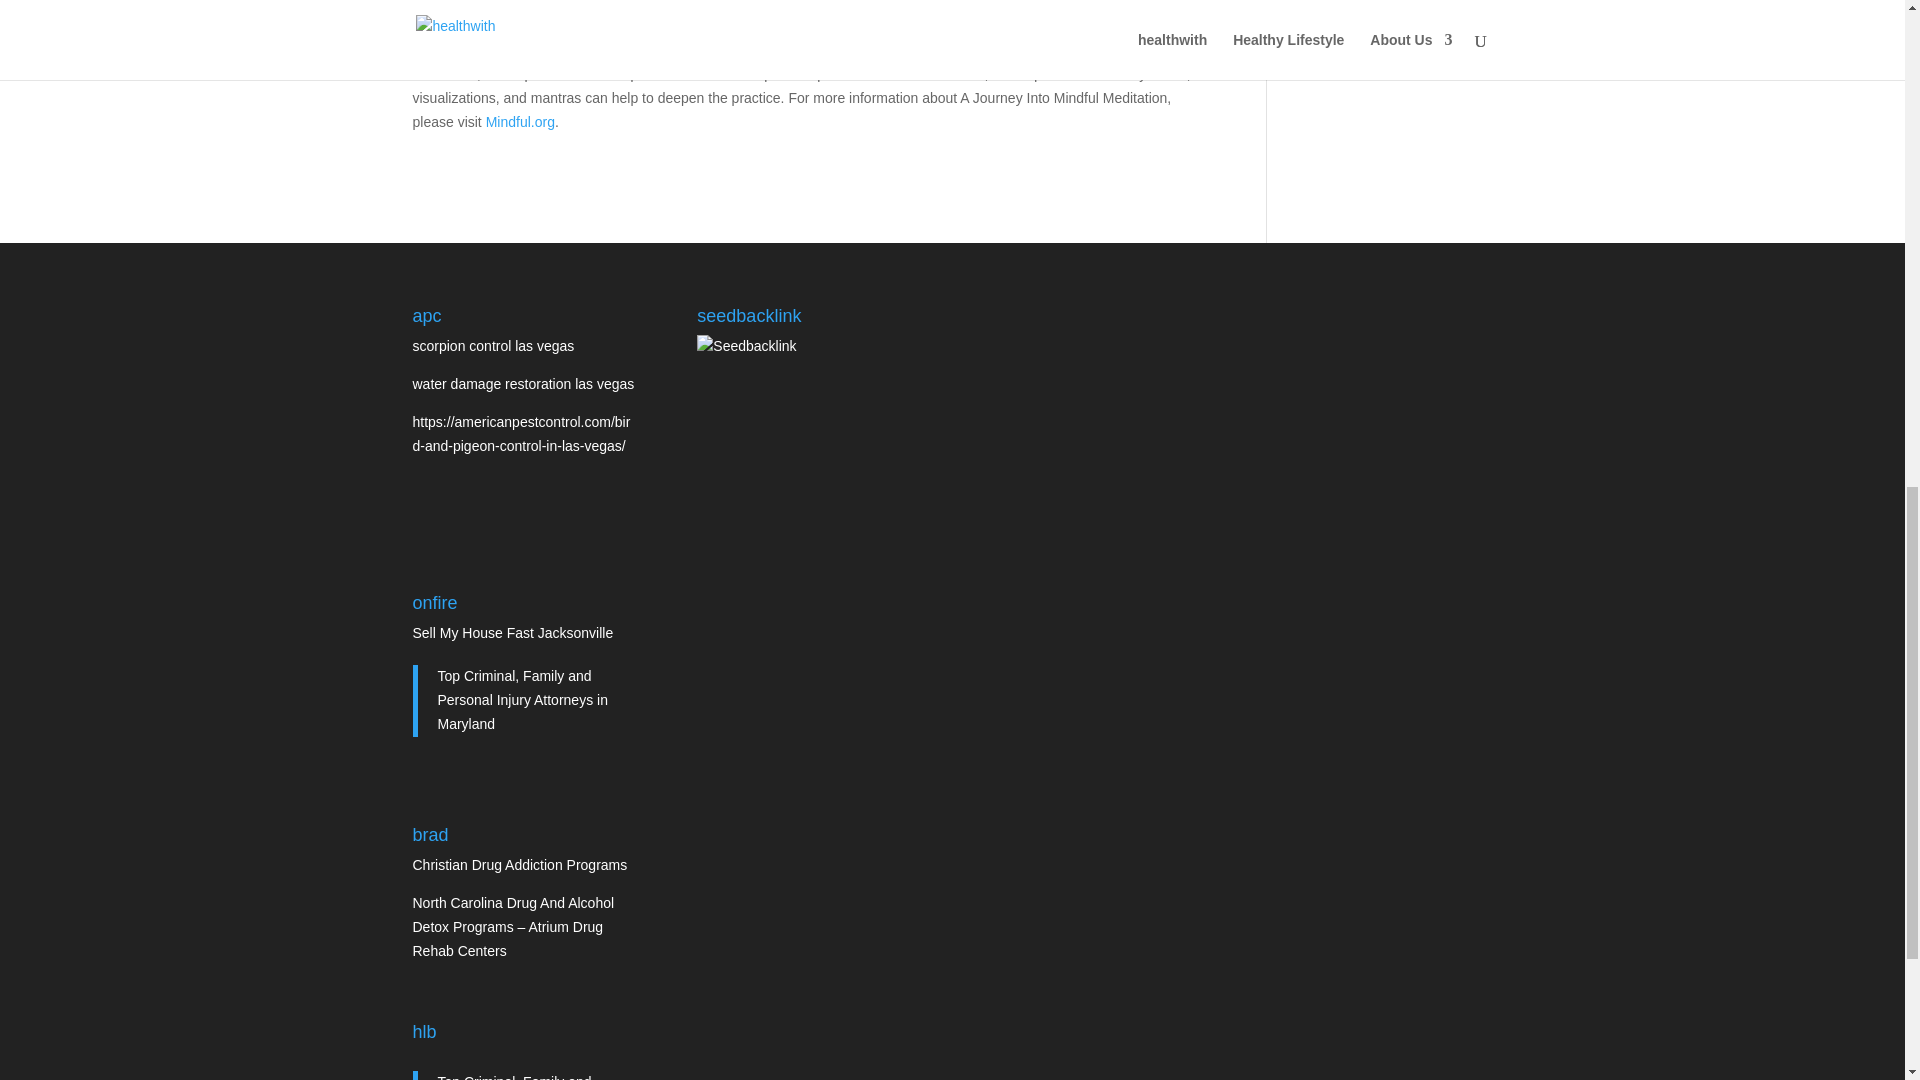 This screenshot has height=1080, width=1920. Describe the element at coordinates (746, 346) in the screenshot. I see `Seedbacklink` at that location.